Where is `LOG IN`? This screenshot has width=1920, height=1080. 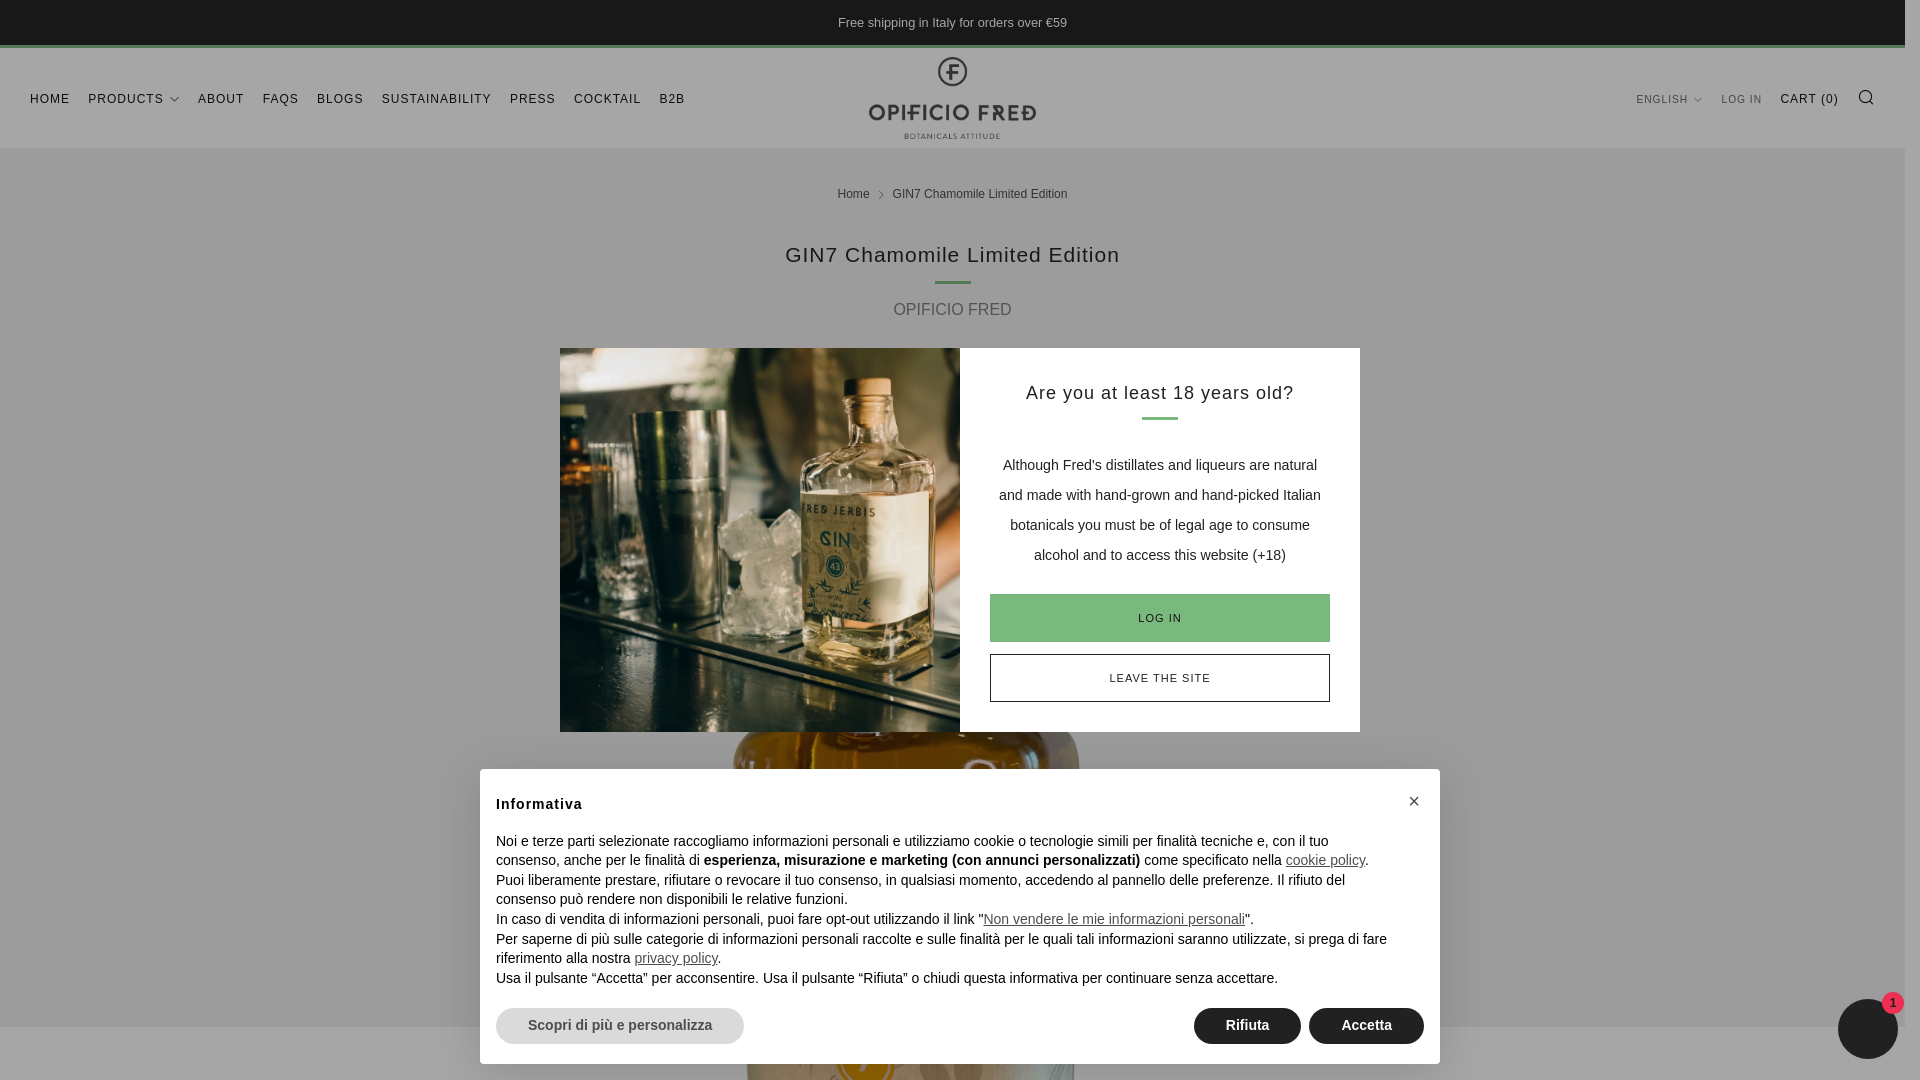
LOG IN is located at coordinates (1160, 618).